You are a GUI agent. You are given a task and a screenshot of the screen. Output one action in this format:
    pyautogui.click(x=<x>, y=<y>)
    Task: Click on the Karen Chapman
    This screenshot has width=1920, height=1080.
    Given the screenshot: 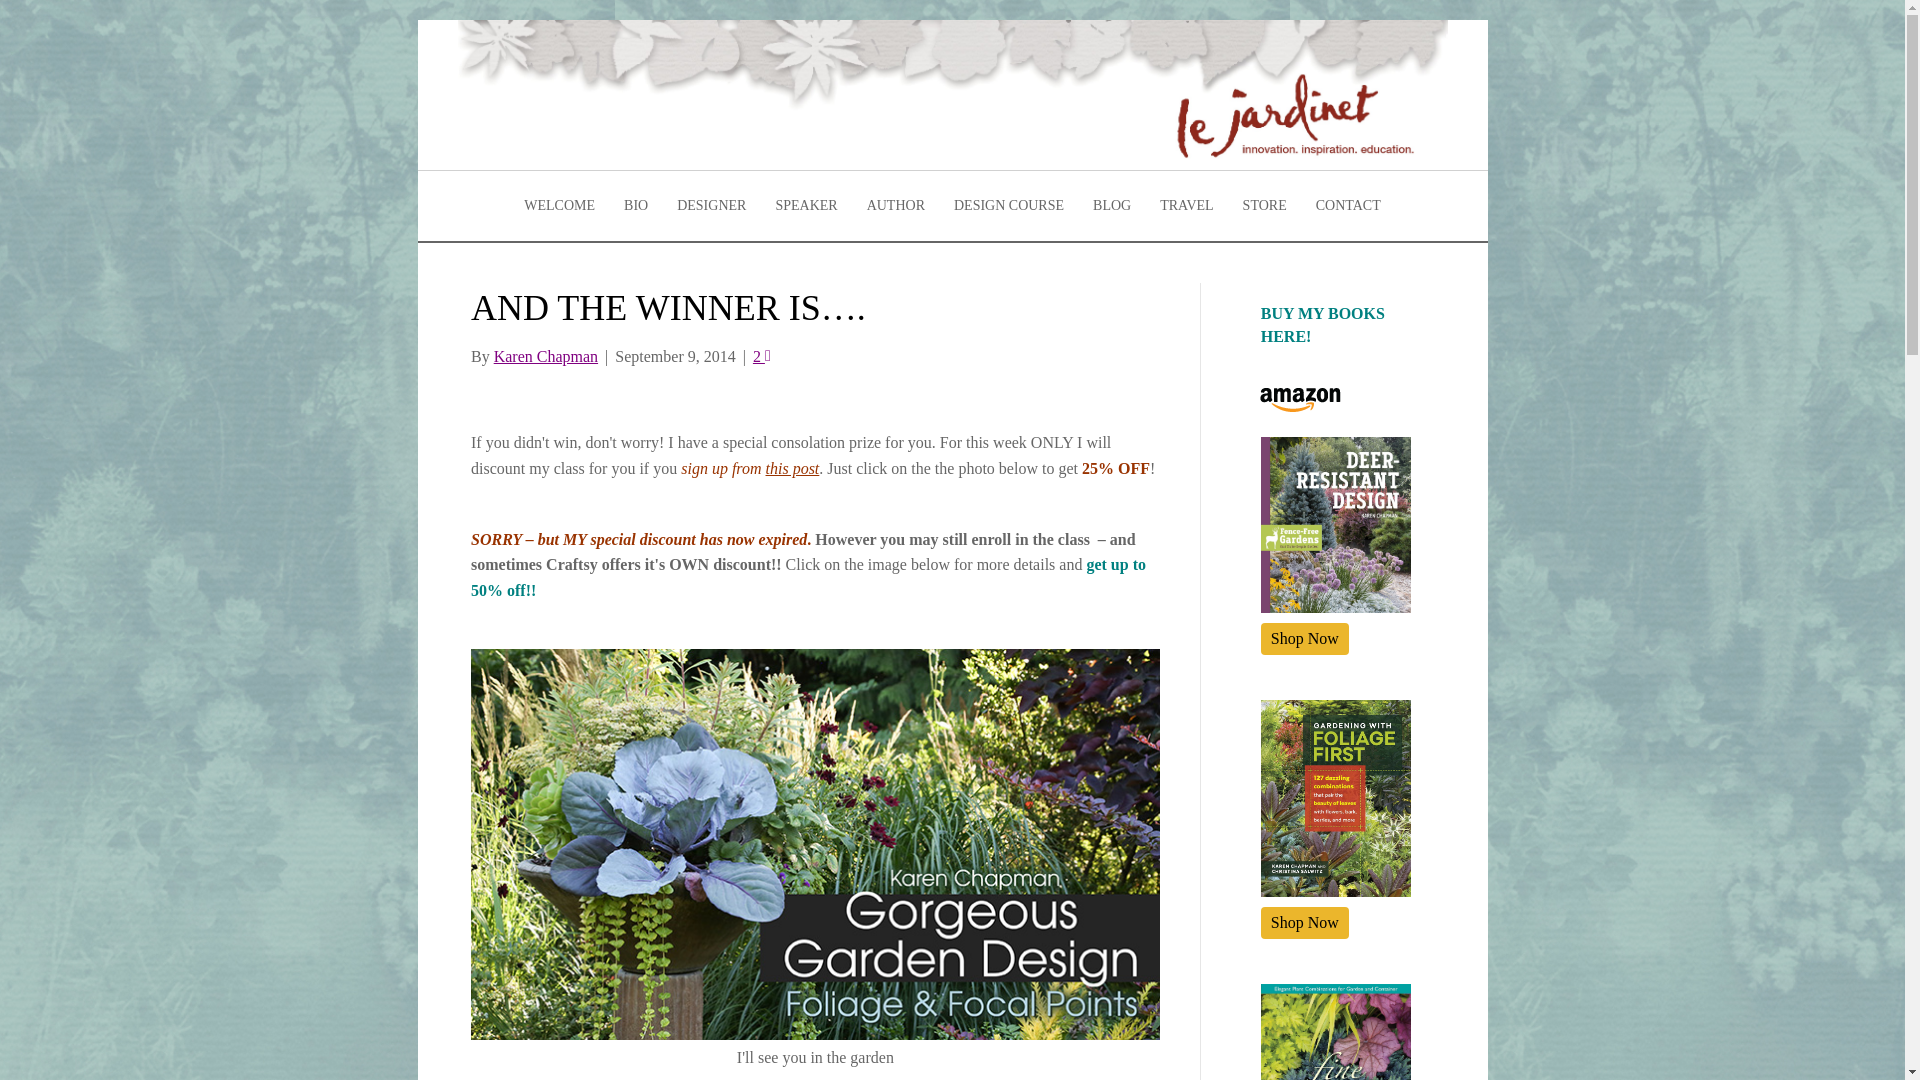 What is the action you would take?
    pyautogui.click(x=545, y=356)
    